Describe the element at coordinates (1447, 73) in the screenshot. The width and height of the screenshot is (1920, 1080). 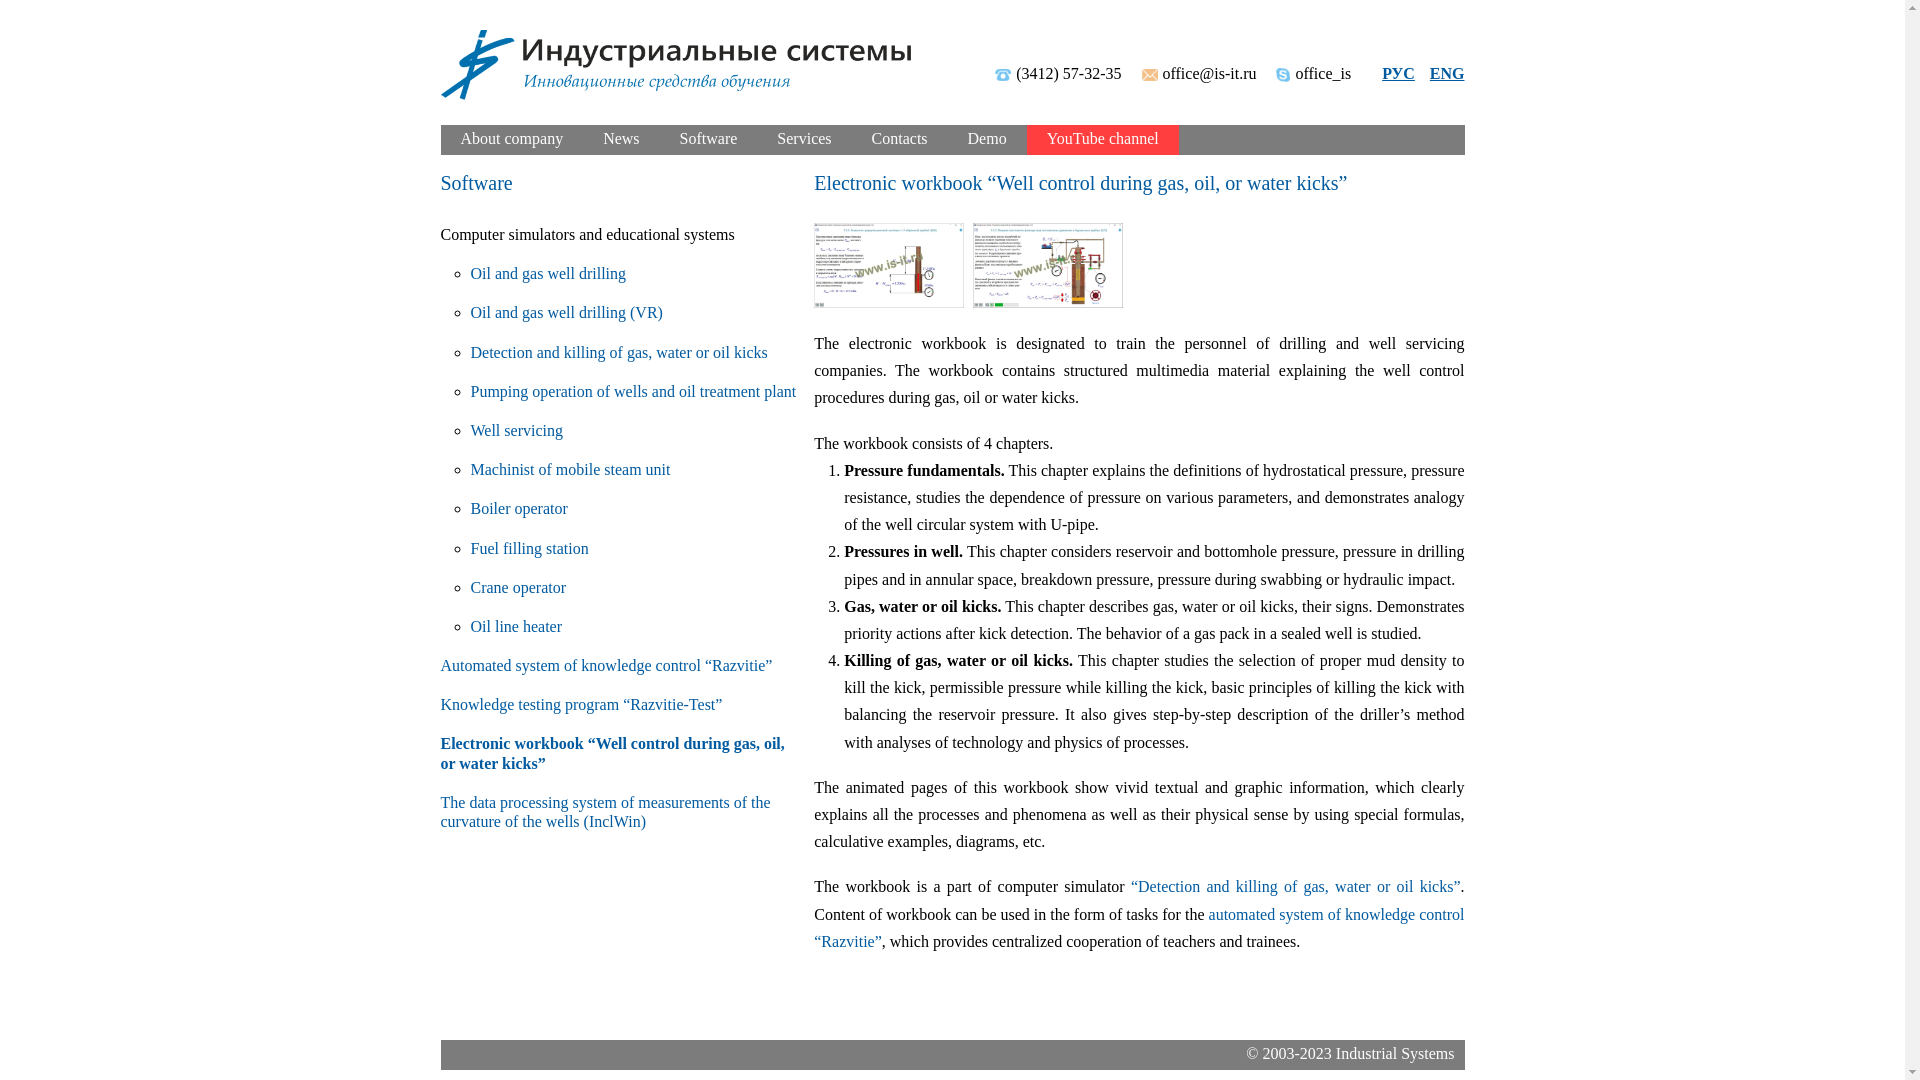
I see `Switch to English` at that location.